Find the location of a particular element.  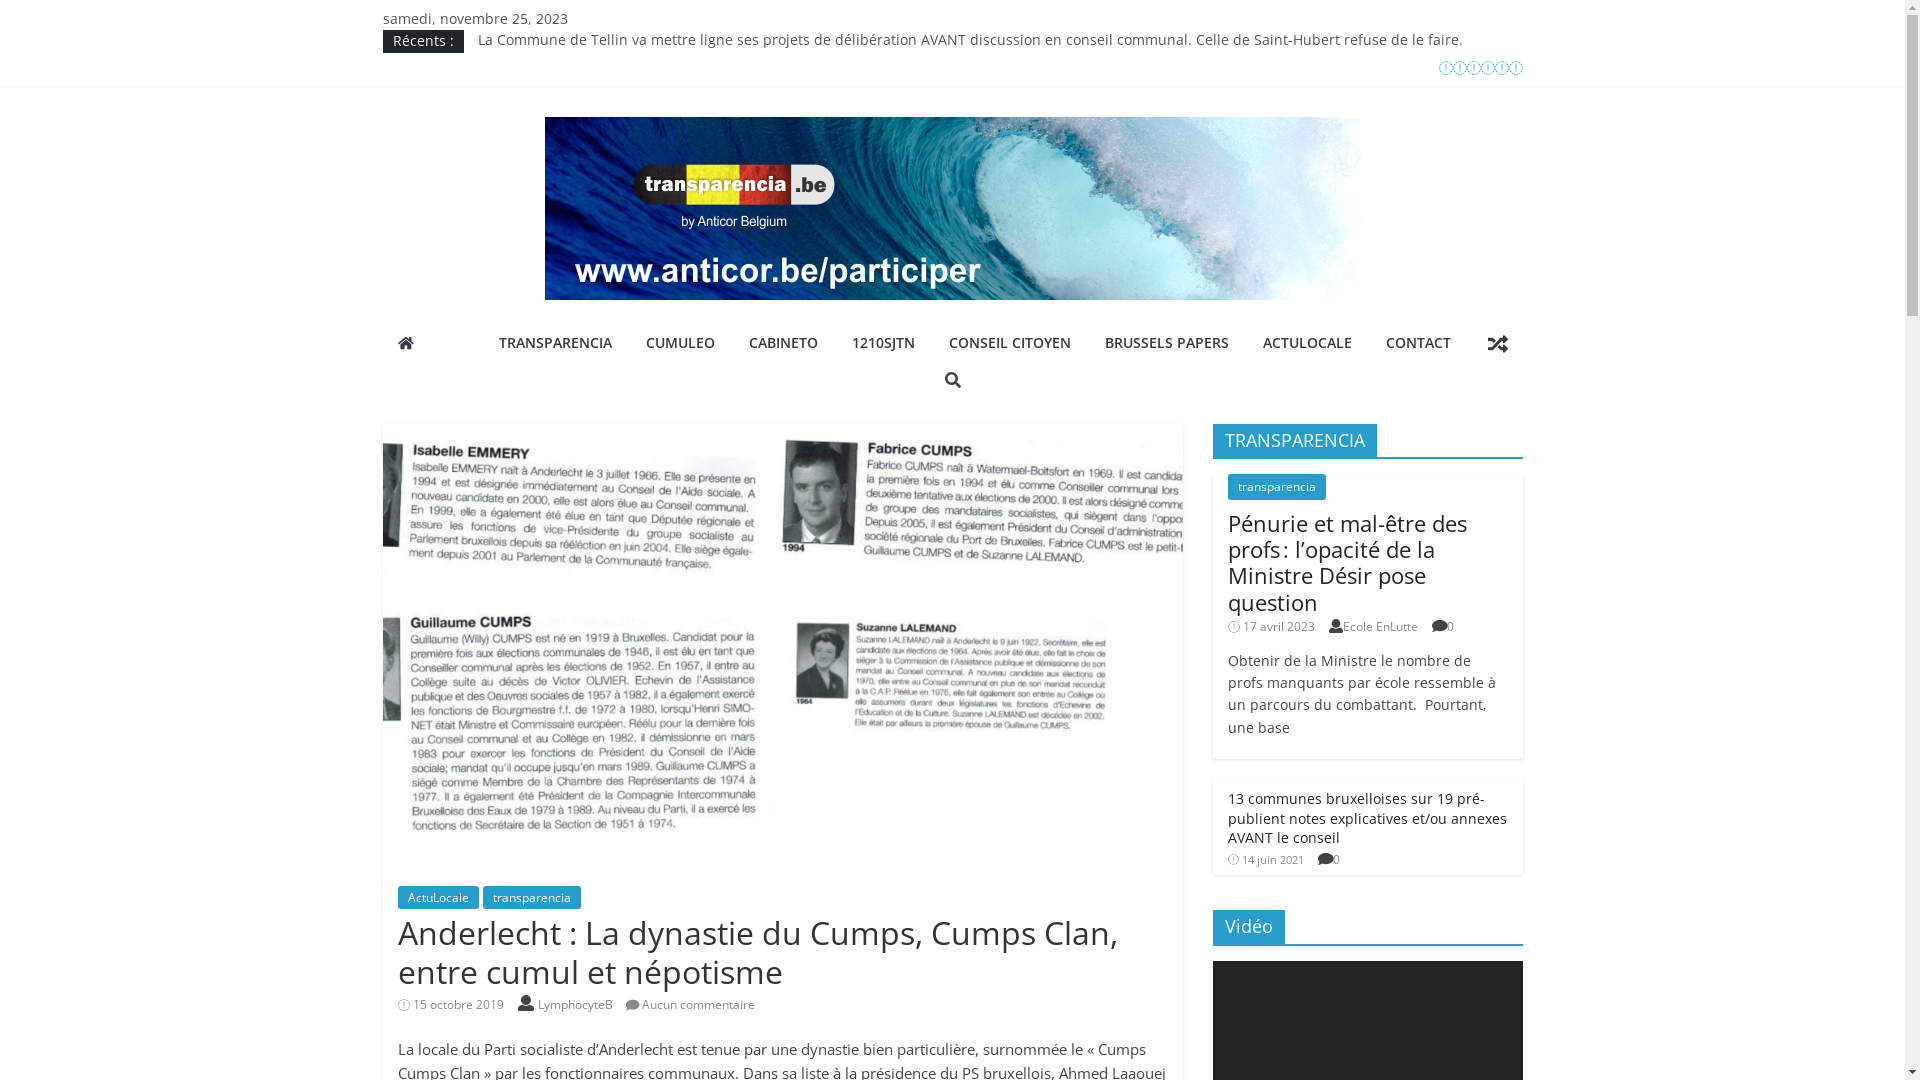

Belle transparence pour la Commune de Nassogne is located at coordinates (650, 130).